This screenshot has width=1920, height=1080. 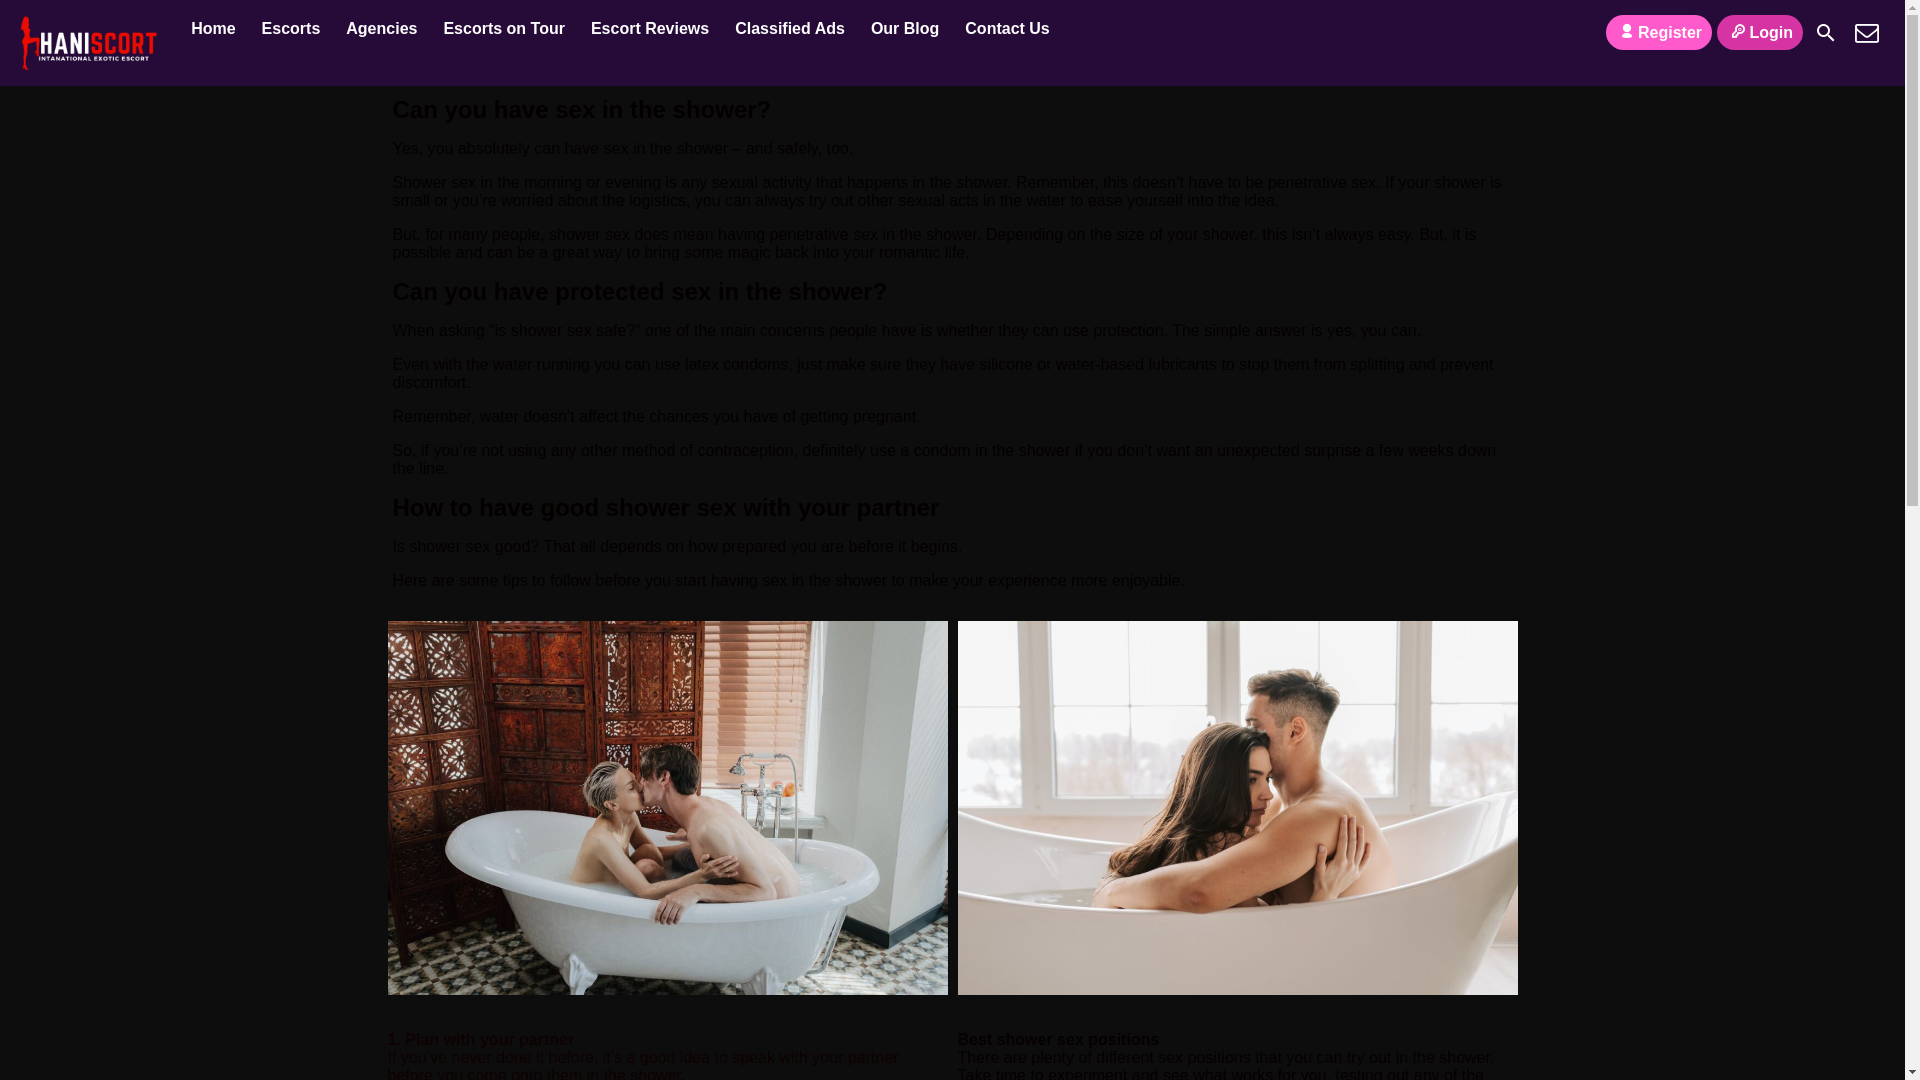 What do you see at coordinates (212, 30) in the screenshot?
I see `haniscort.com` at bounding box center [212, 30].